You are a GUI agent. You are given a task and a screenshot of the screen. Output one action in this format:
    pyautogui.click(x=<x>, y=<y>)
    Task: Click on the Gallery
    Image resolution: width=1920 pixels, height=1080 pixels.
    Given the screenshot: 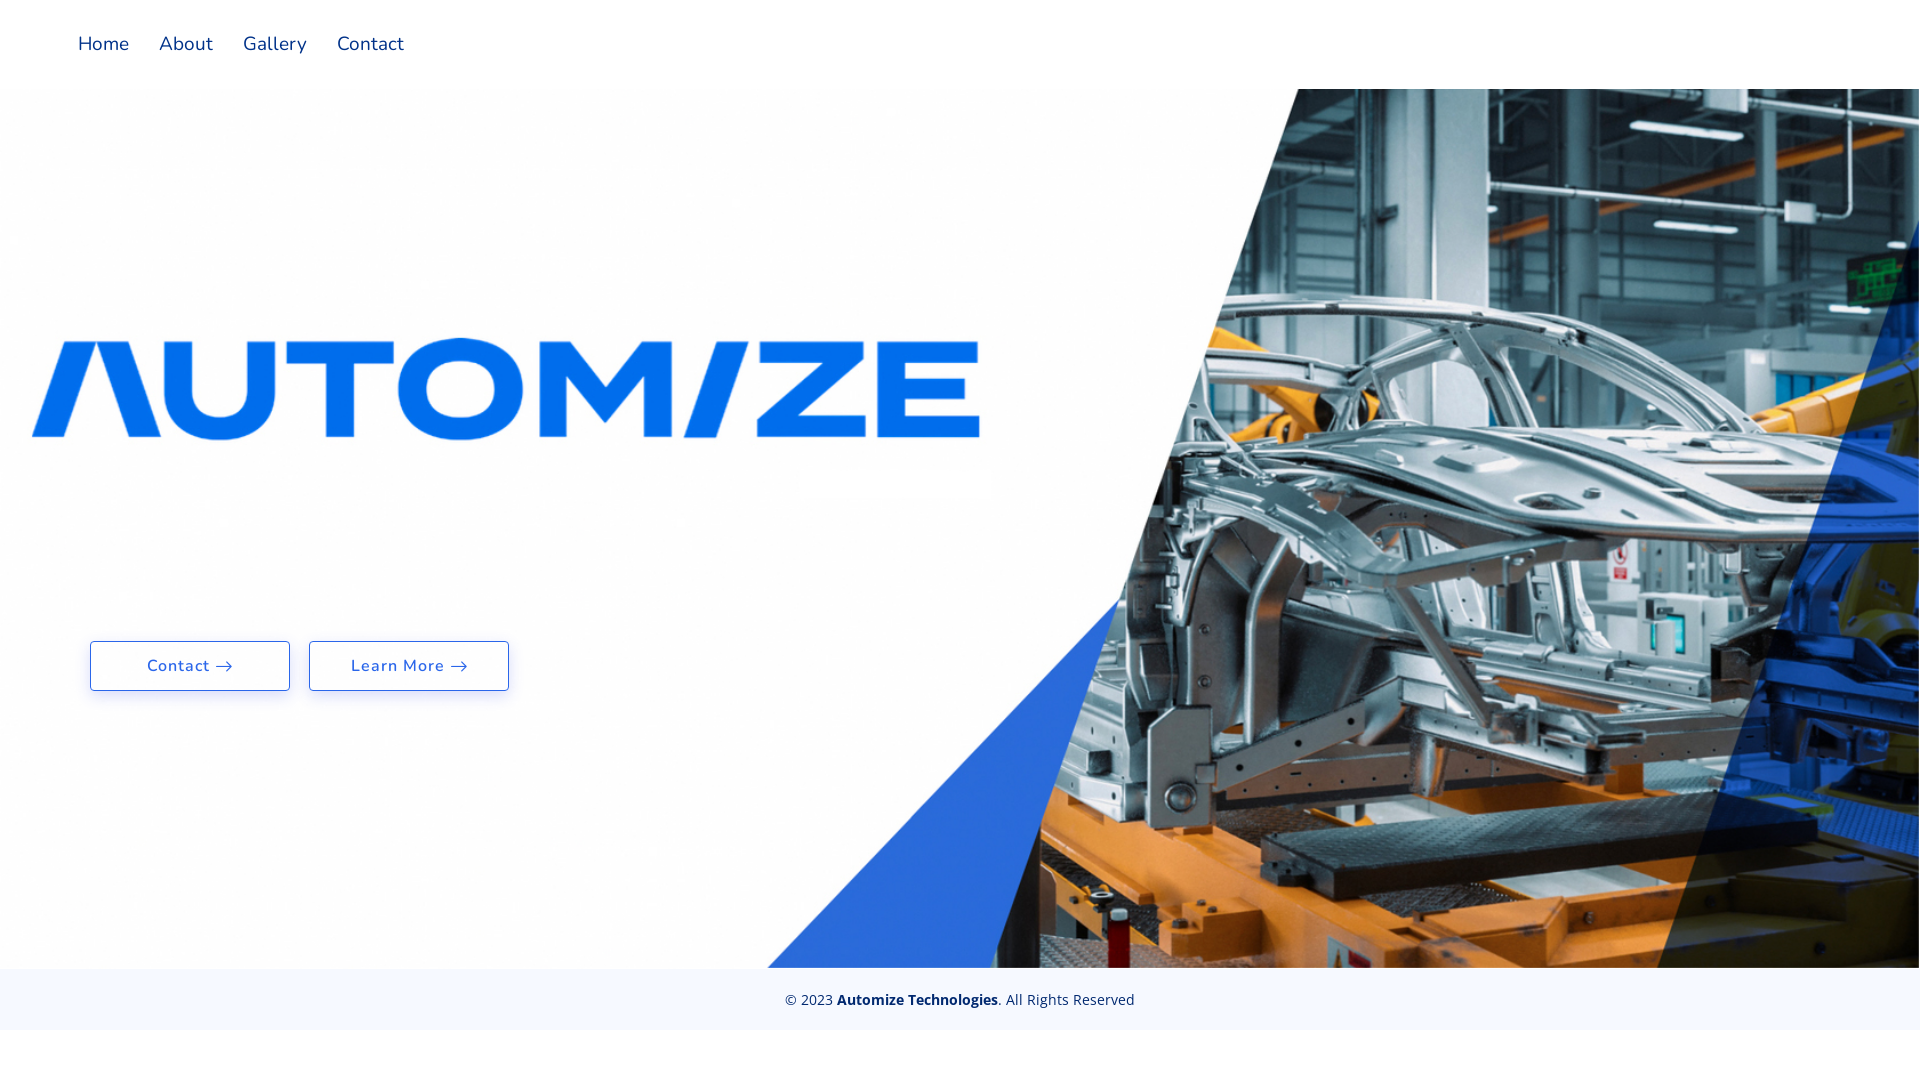 What is the action you would take?
    pyautogui.click(x=260, y=44)
    